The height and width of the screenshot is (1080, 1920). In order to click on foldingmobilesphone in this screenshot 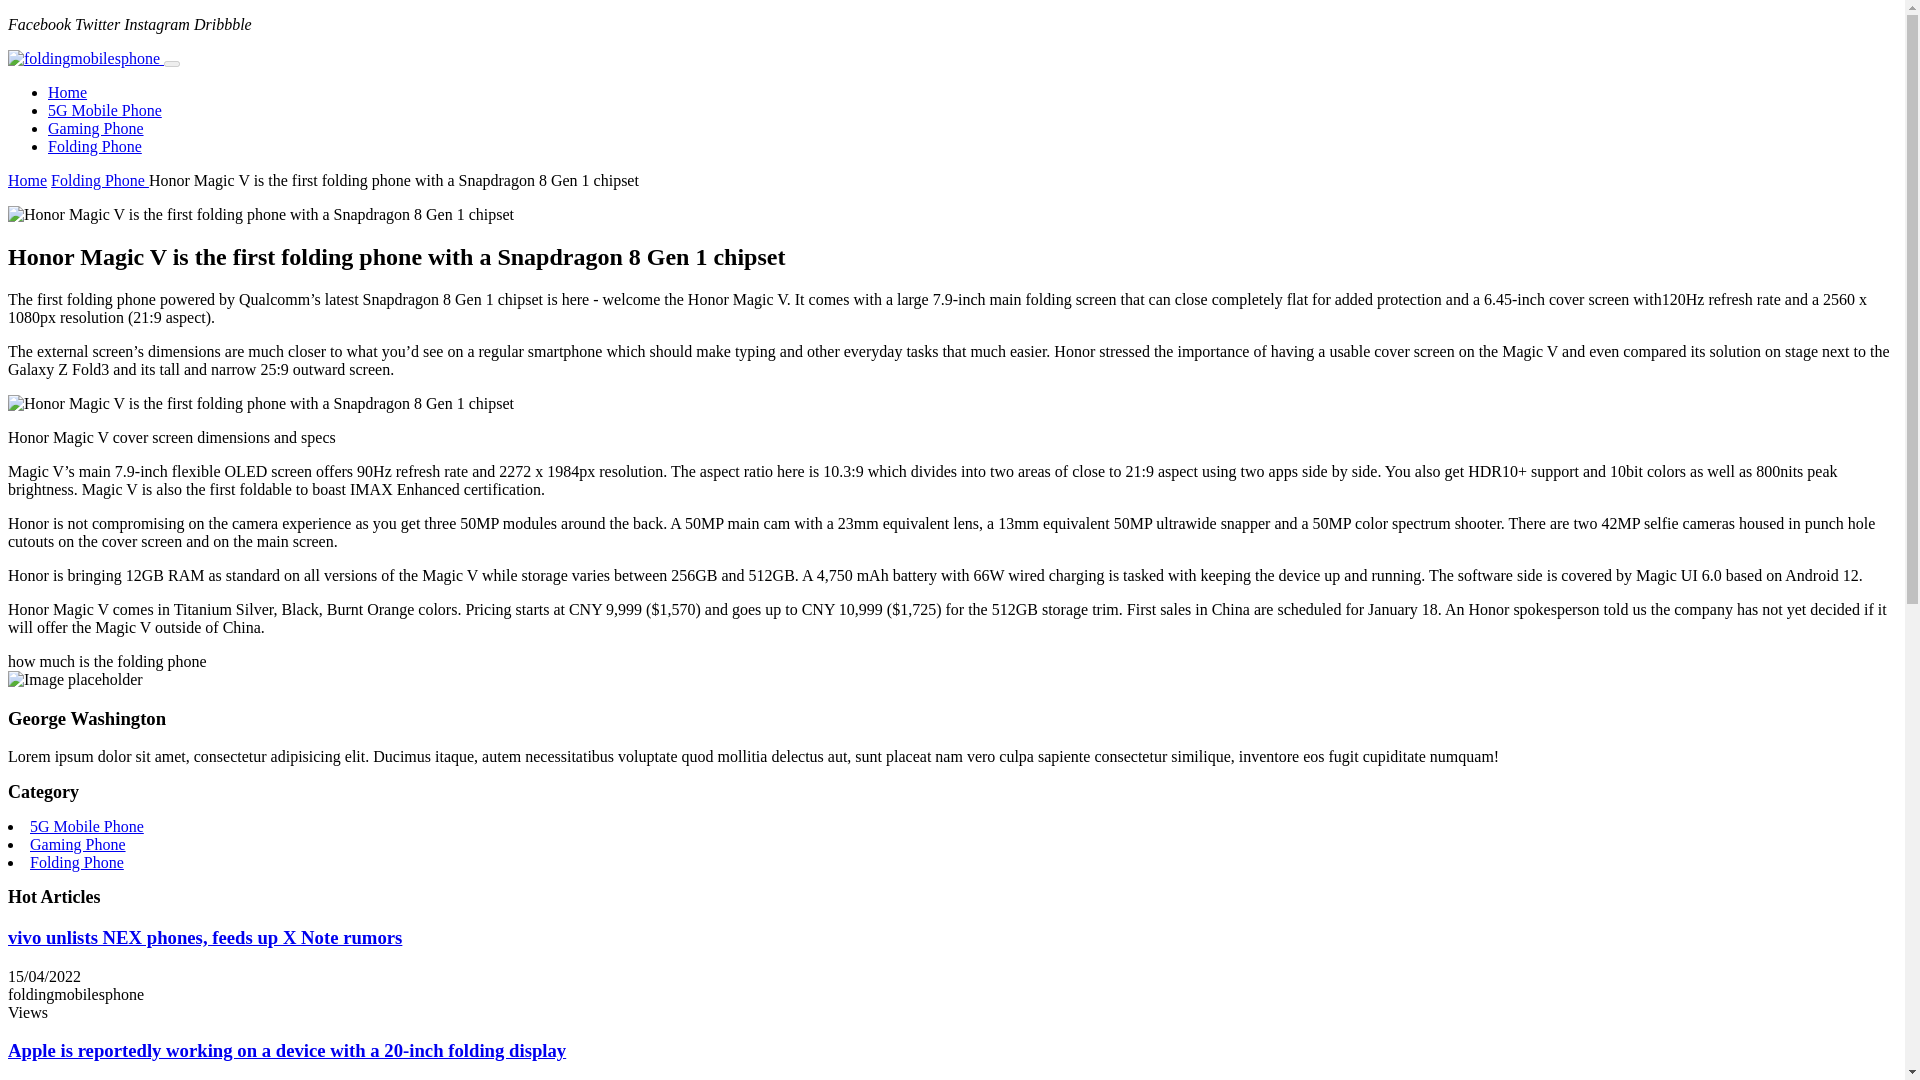, I will do `click(83, 58)`.